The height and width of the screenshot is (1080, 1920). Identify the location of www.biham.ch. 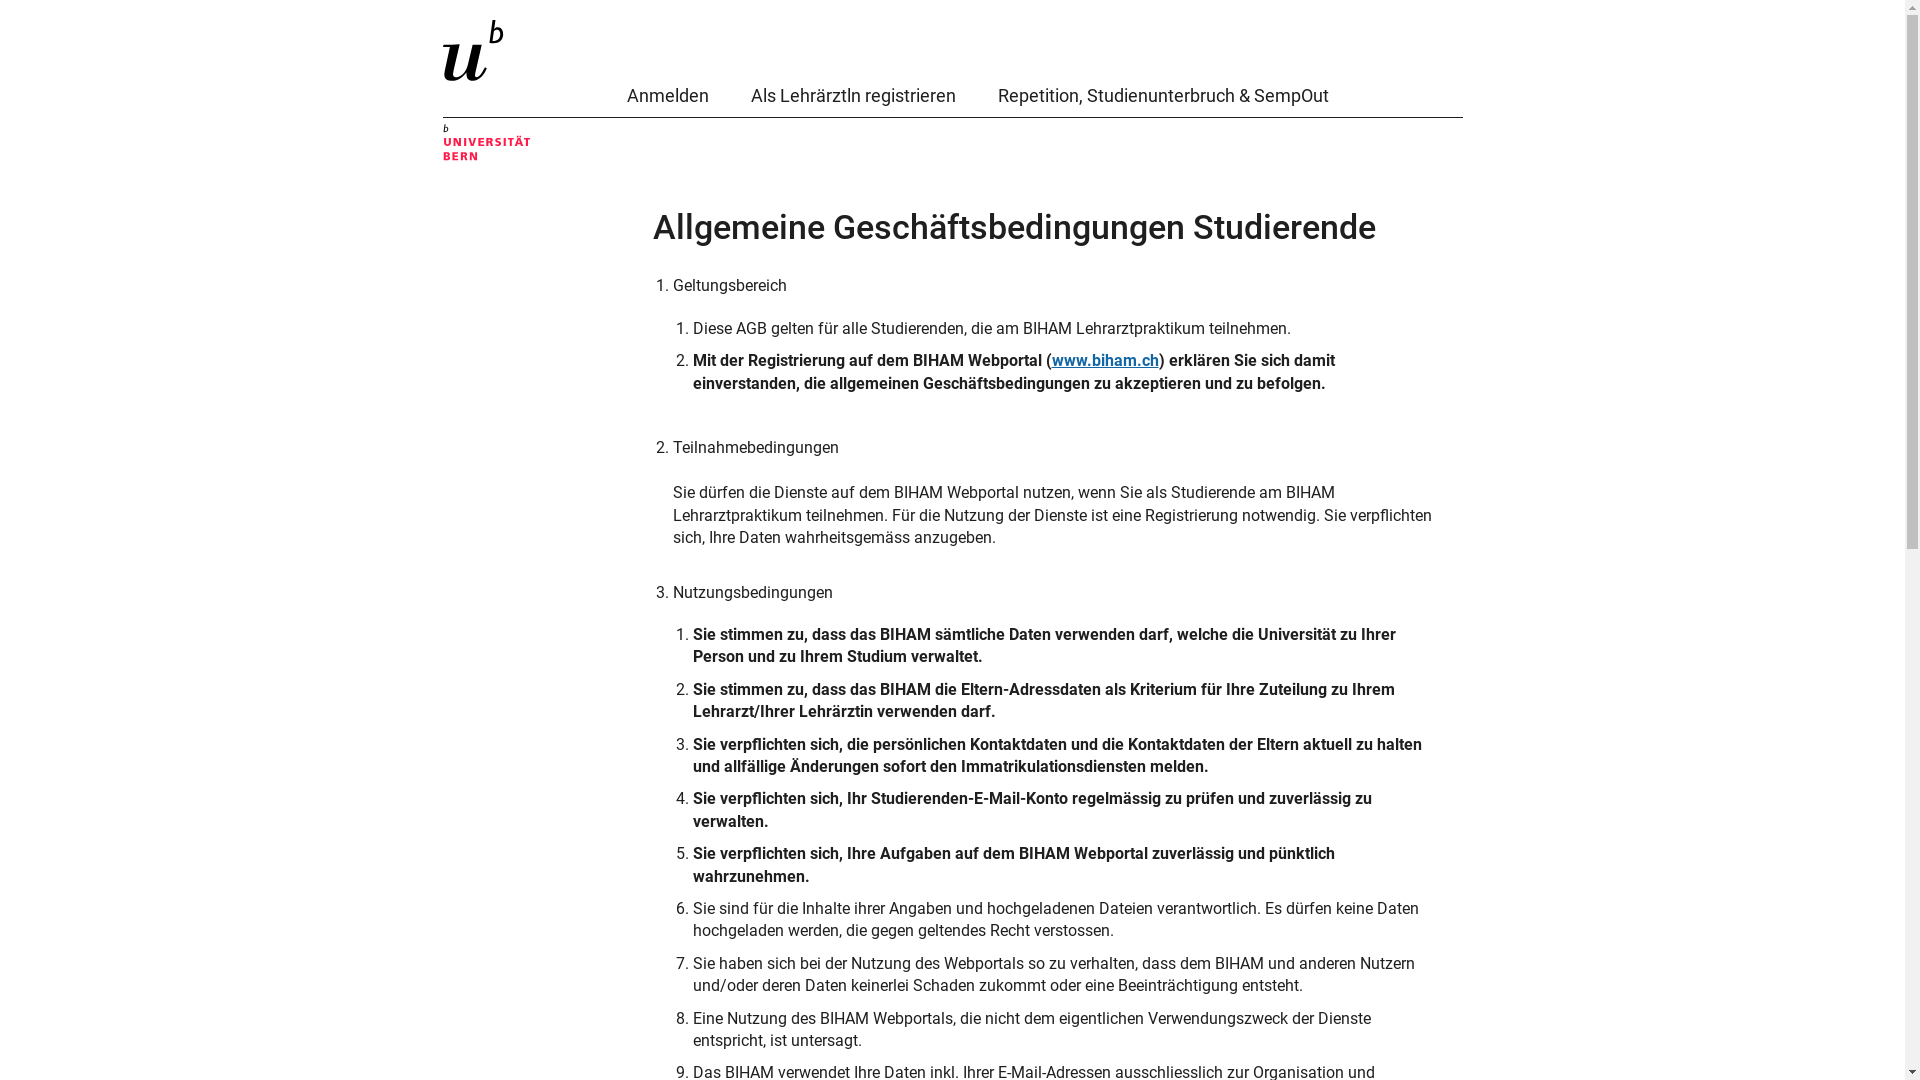
(1106, 360).